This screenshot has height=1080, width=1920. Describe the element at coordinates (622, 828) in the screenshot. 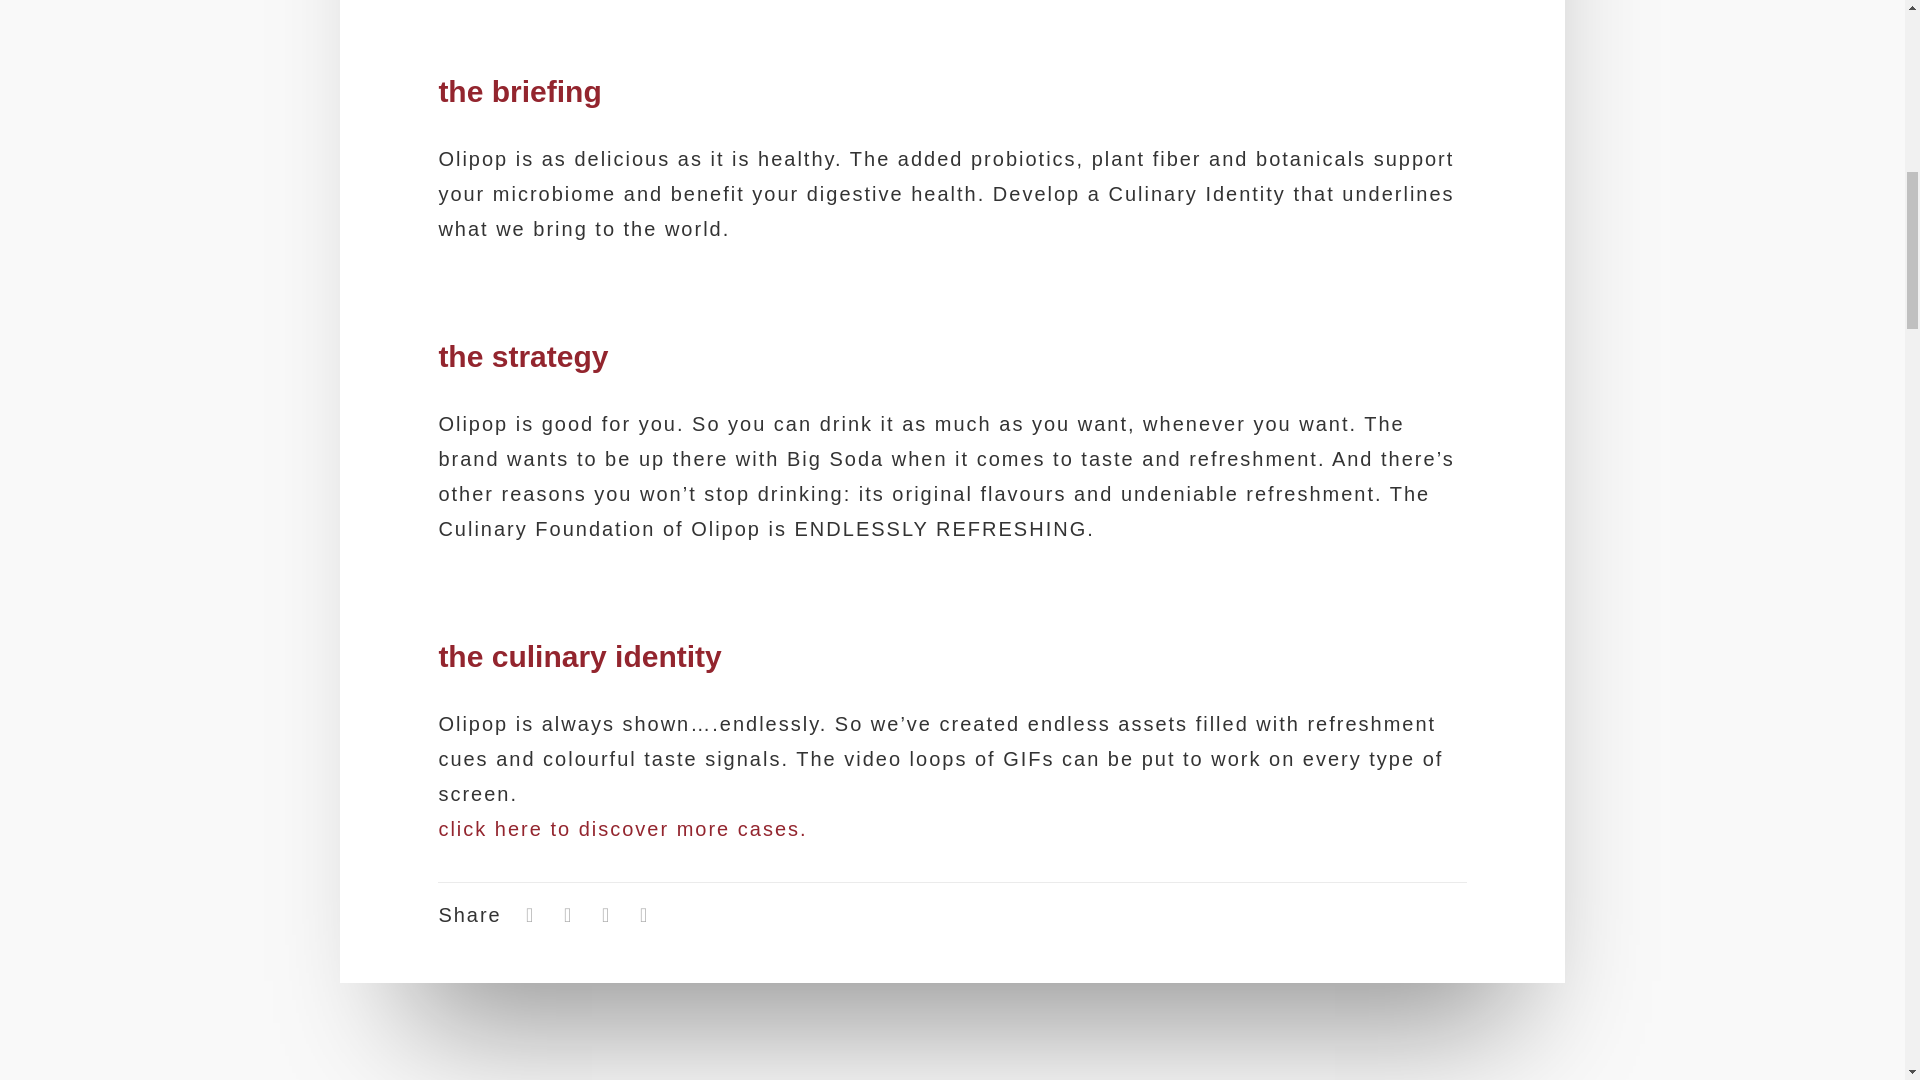

I see `click here to discover more cases.` at that location.